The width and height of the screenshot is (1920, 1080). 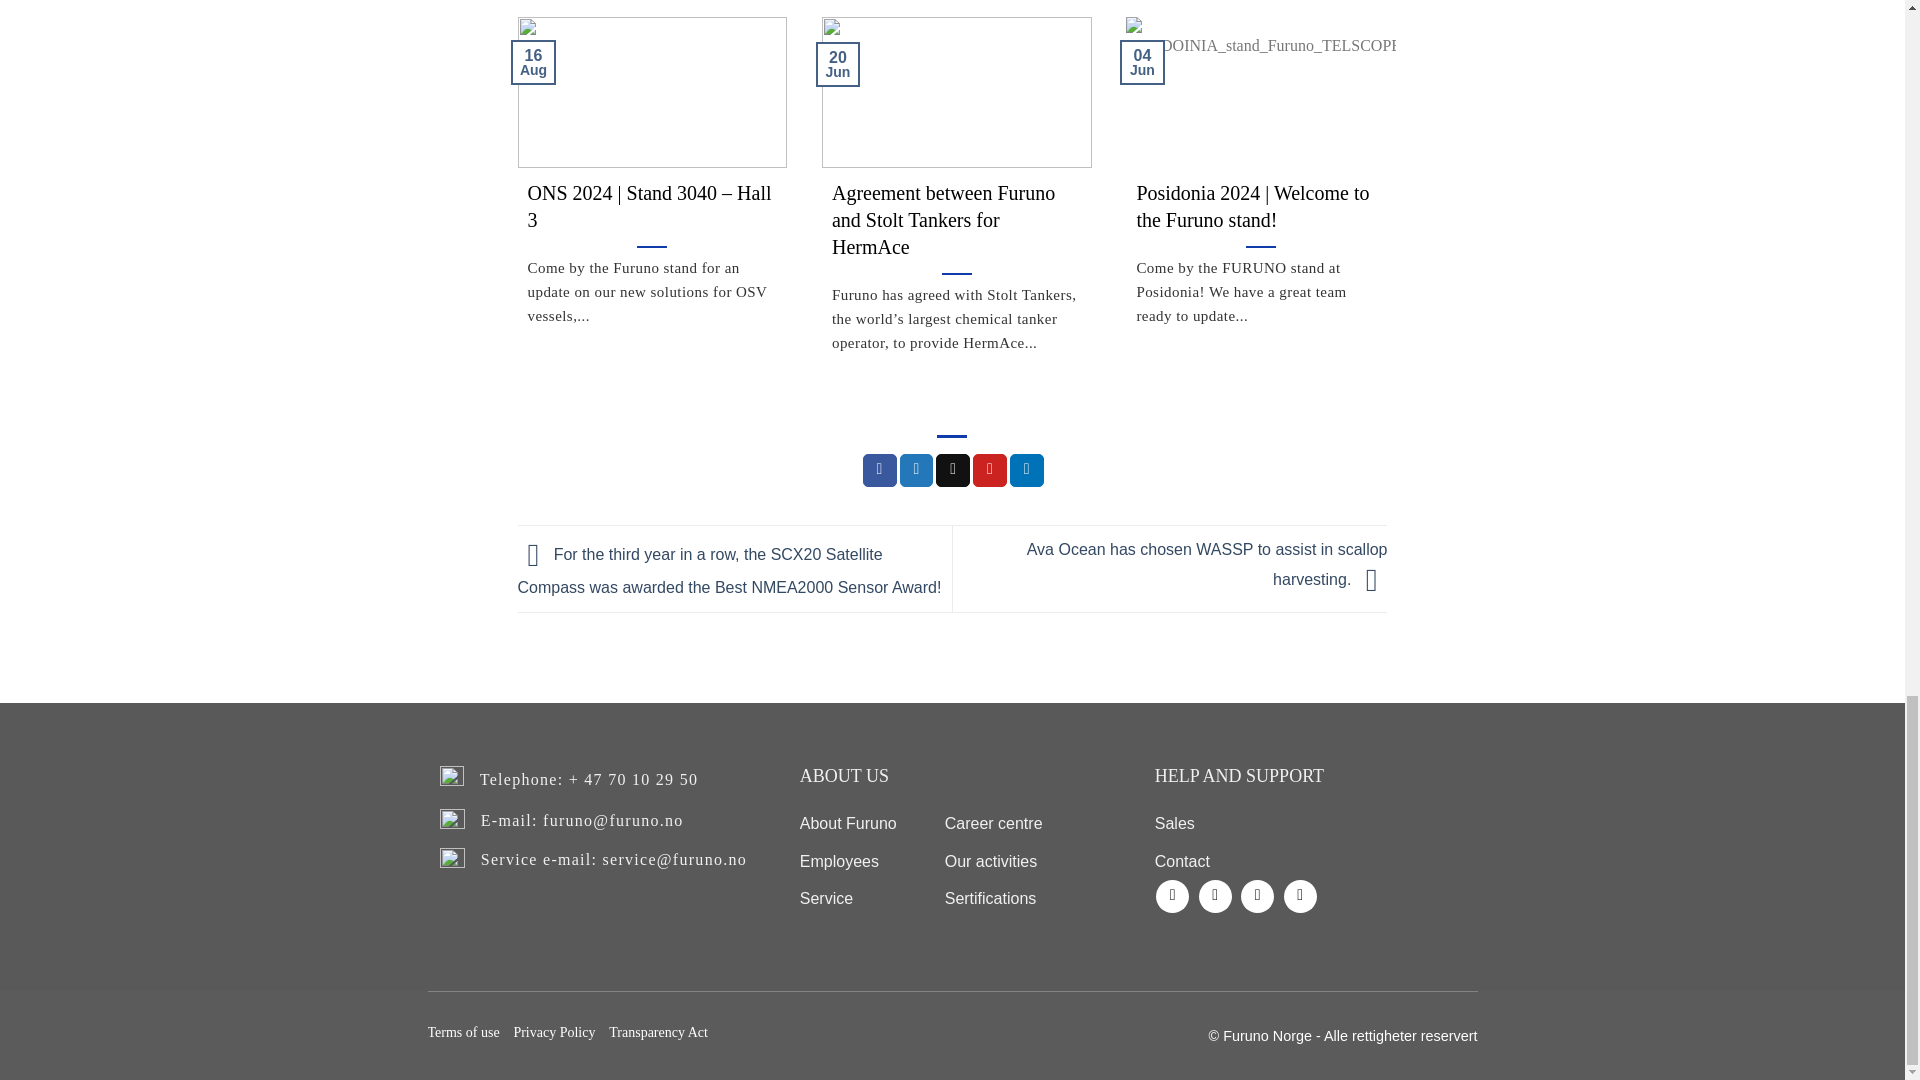 What do you see at coordinates (879, 470) in the screenshot?
I see `Share on Facebook` at bounding box center [879, 470].